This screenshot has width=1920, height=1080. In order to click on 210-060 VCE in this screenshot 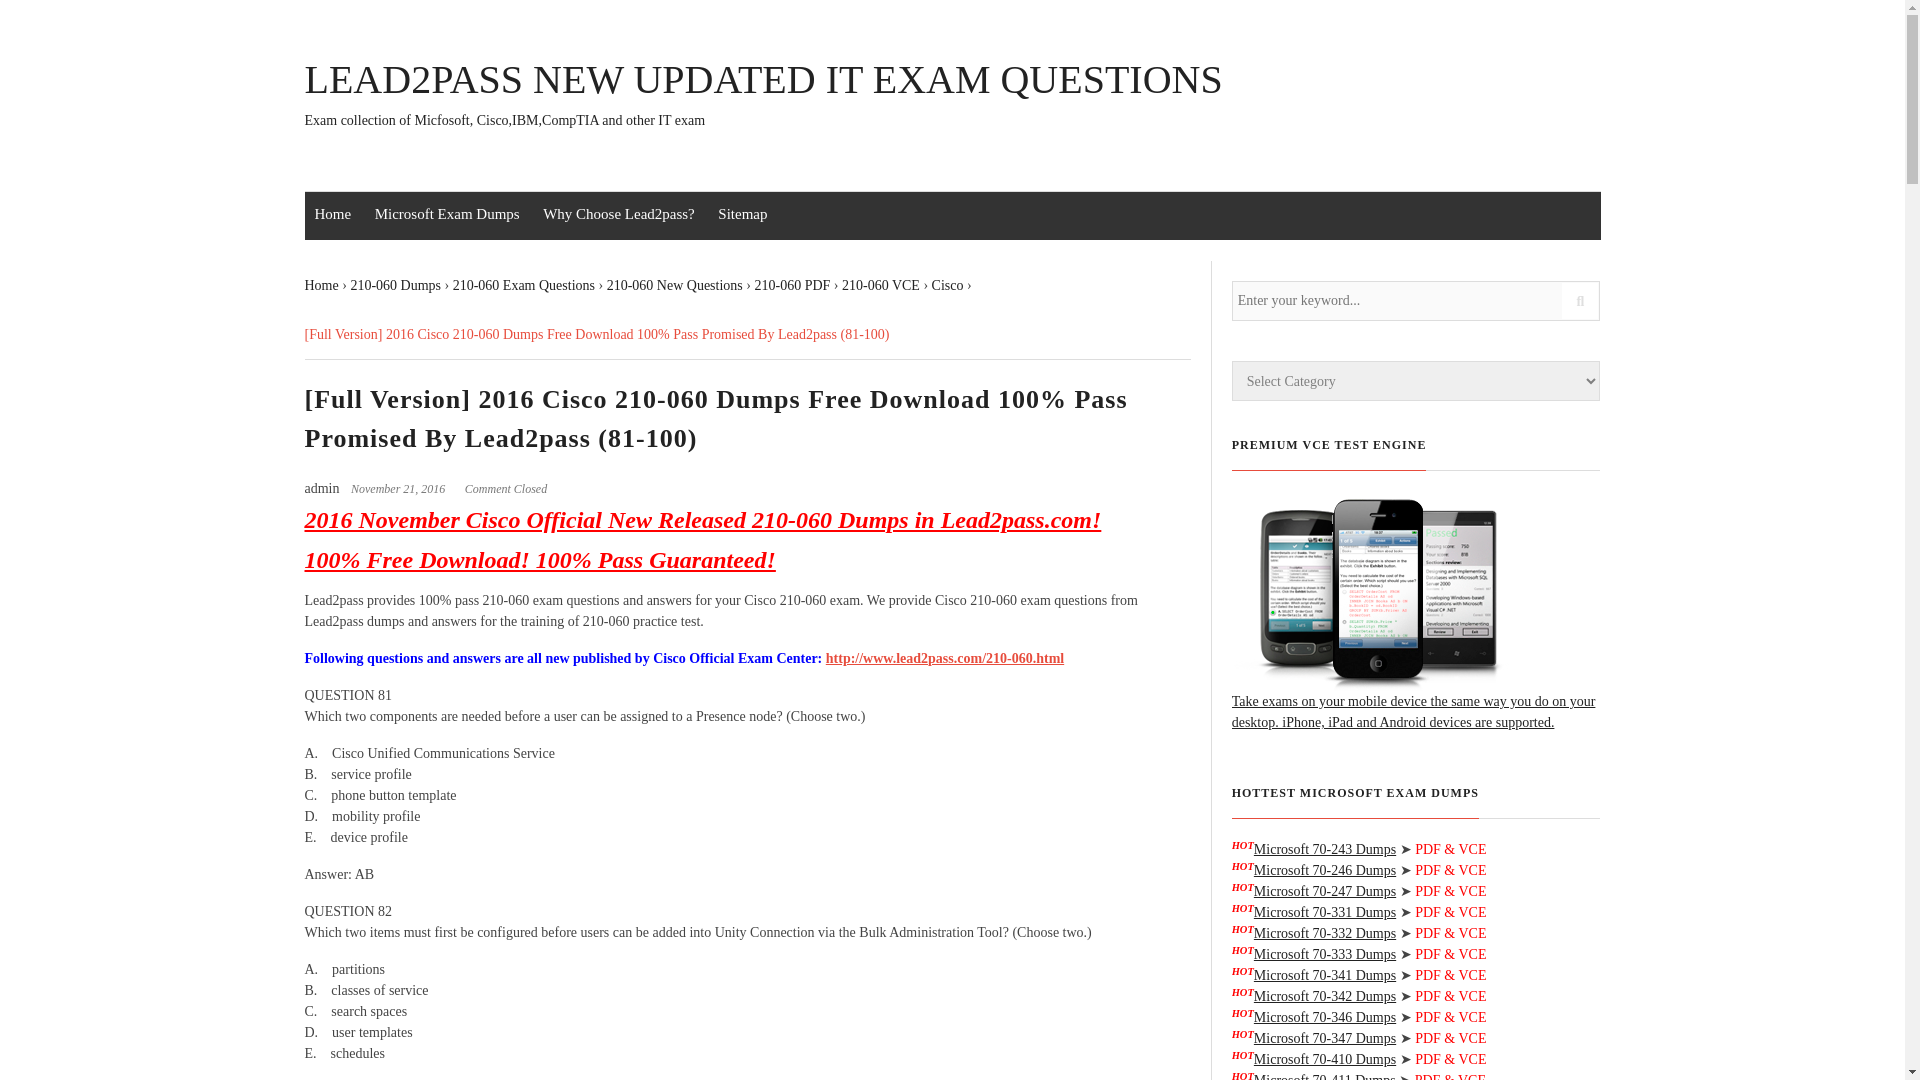, I will do `click(880, 284)`.